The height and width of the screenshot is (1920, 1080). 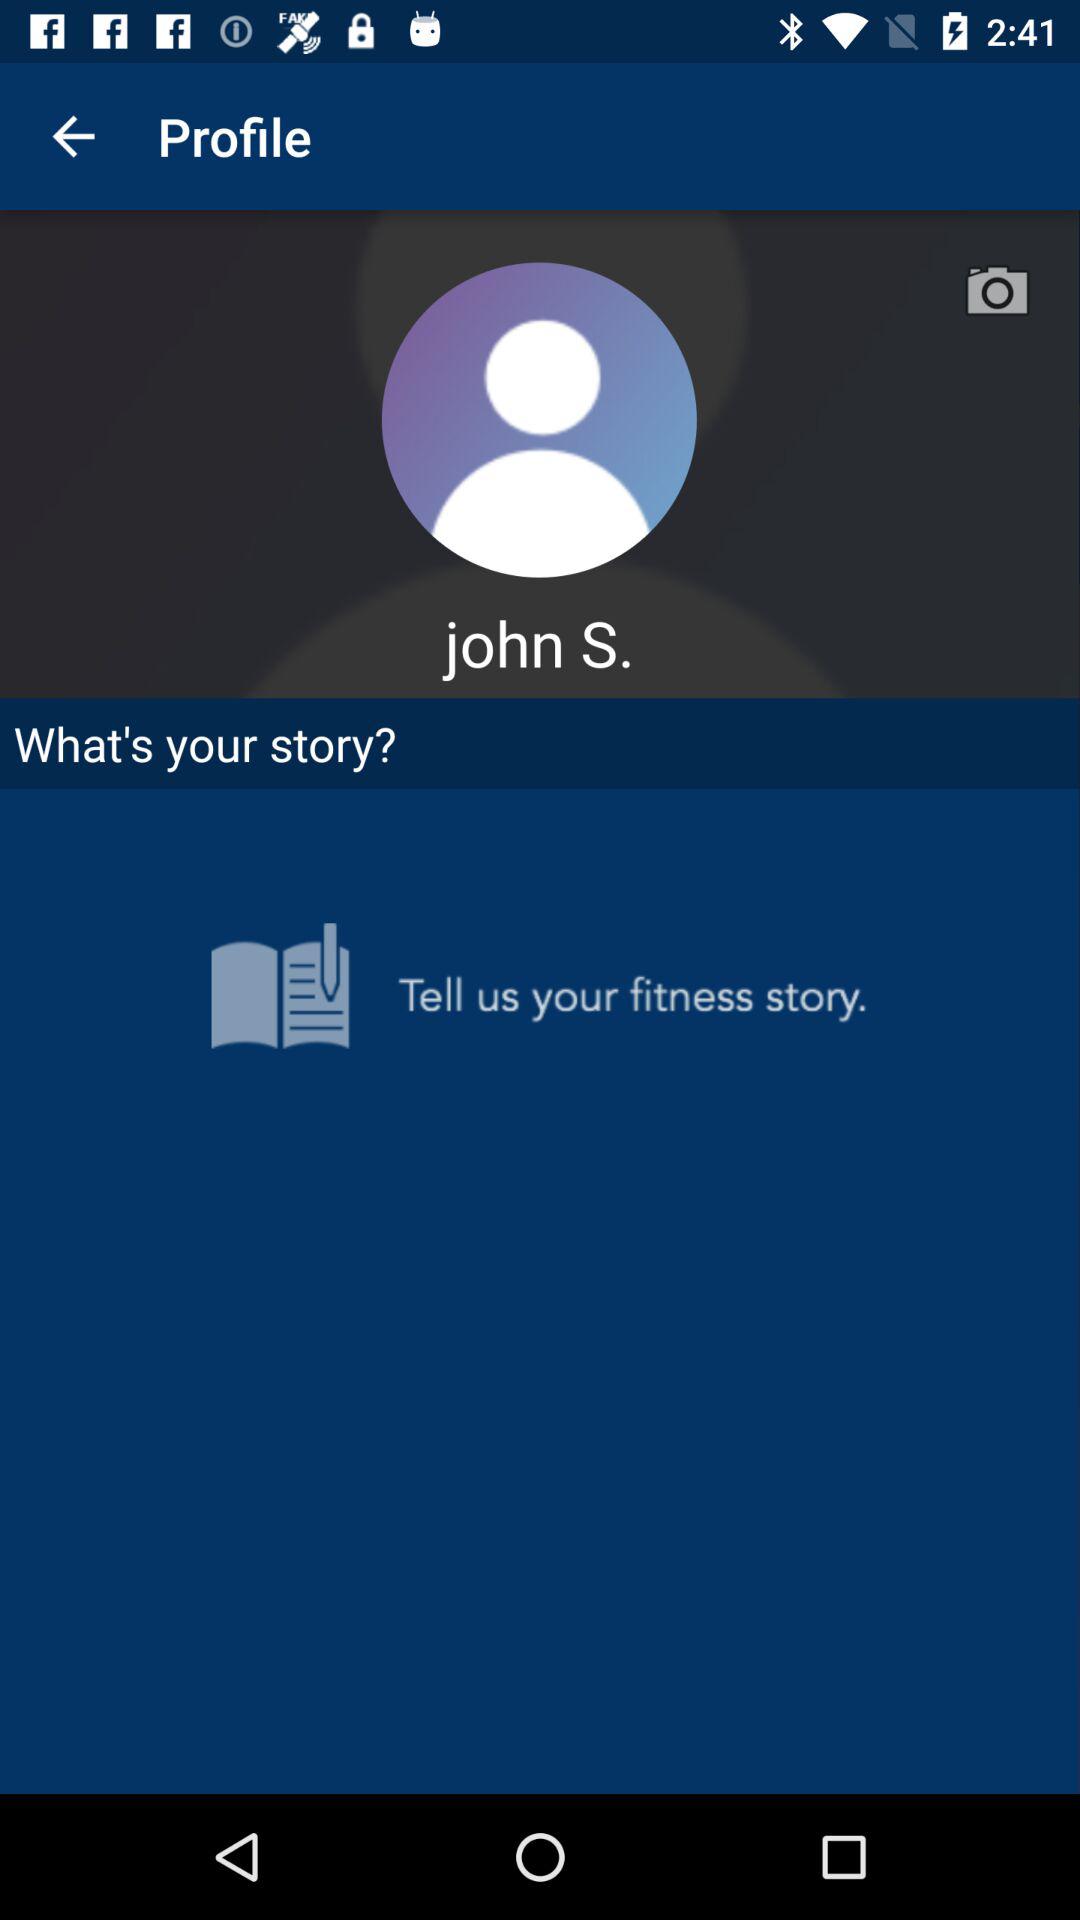 I want to click on select the camera icon beside profile icon, so click(x=998, y=292).